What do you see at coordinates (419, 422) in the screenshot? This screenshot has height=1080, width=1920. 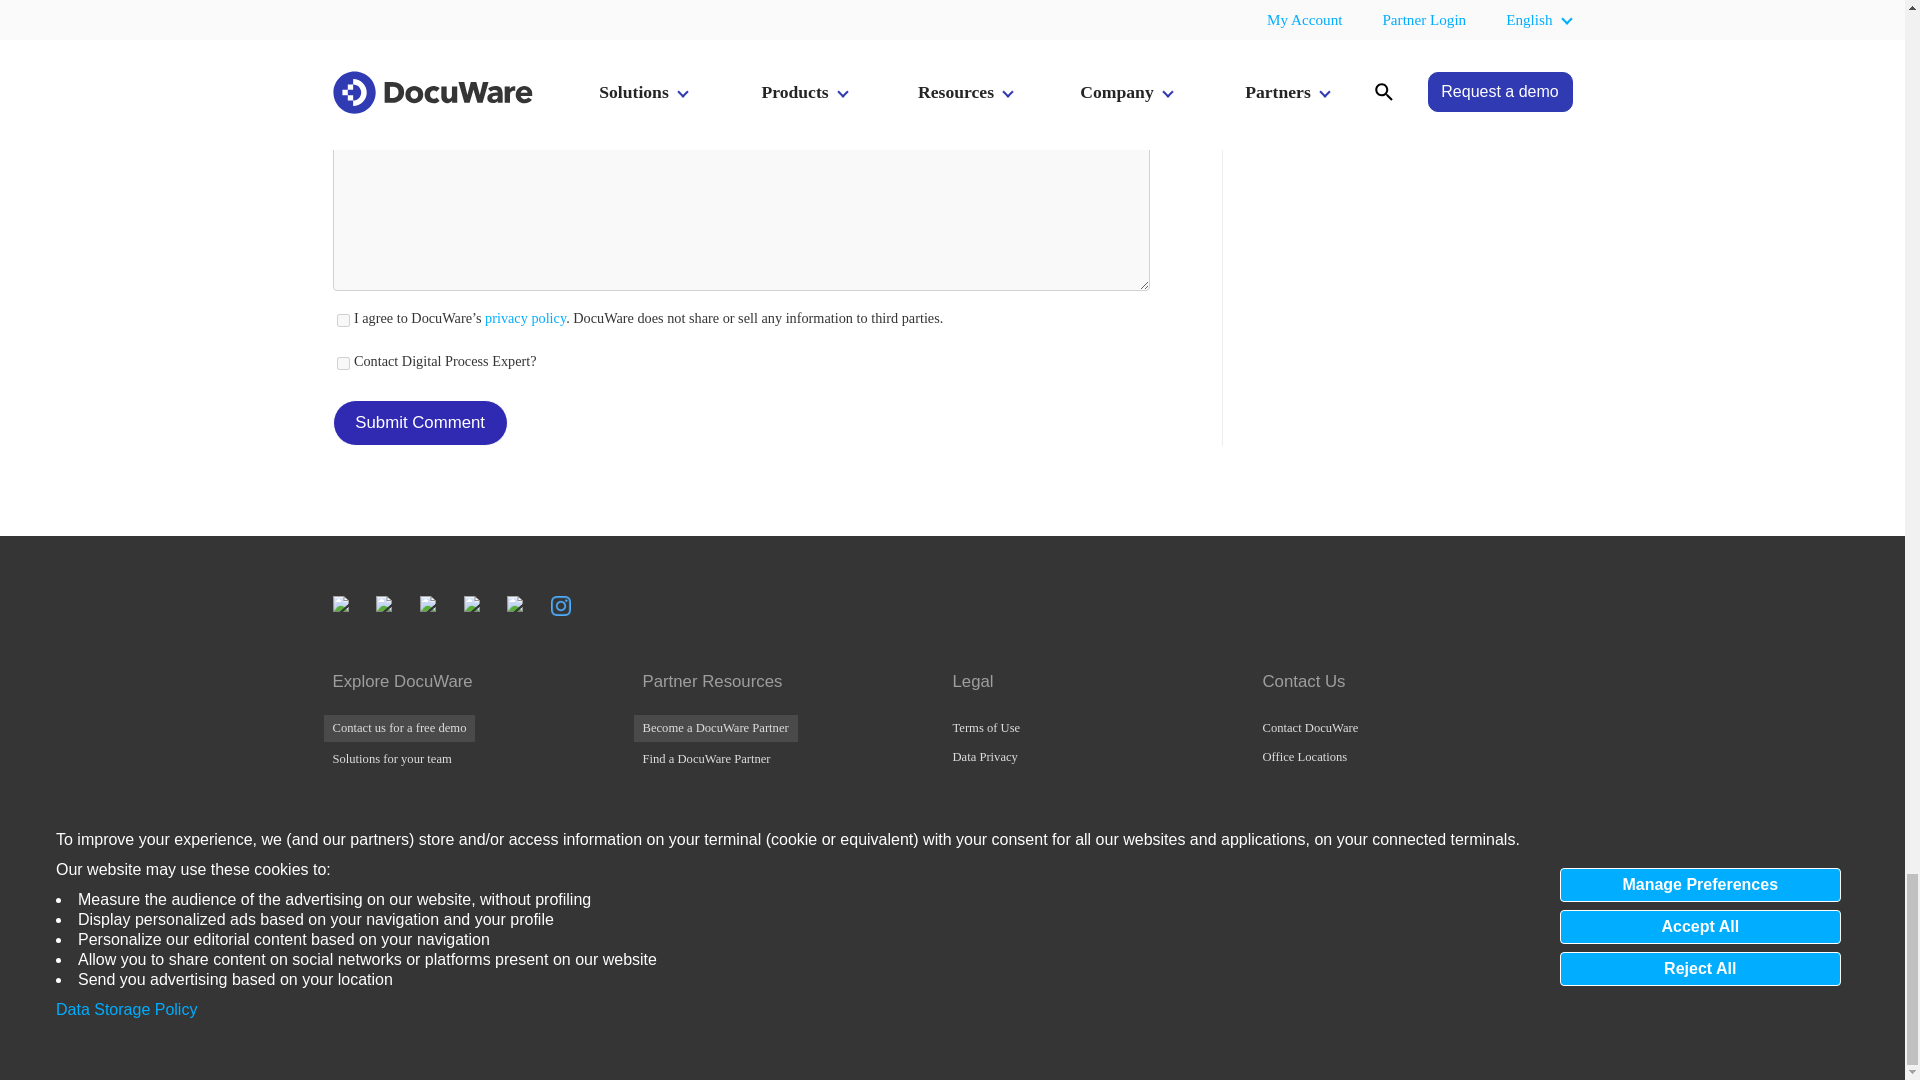 I see `Submit Comment` at bounding box center [419, 422].